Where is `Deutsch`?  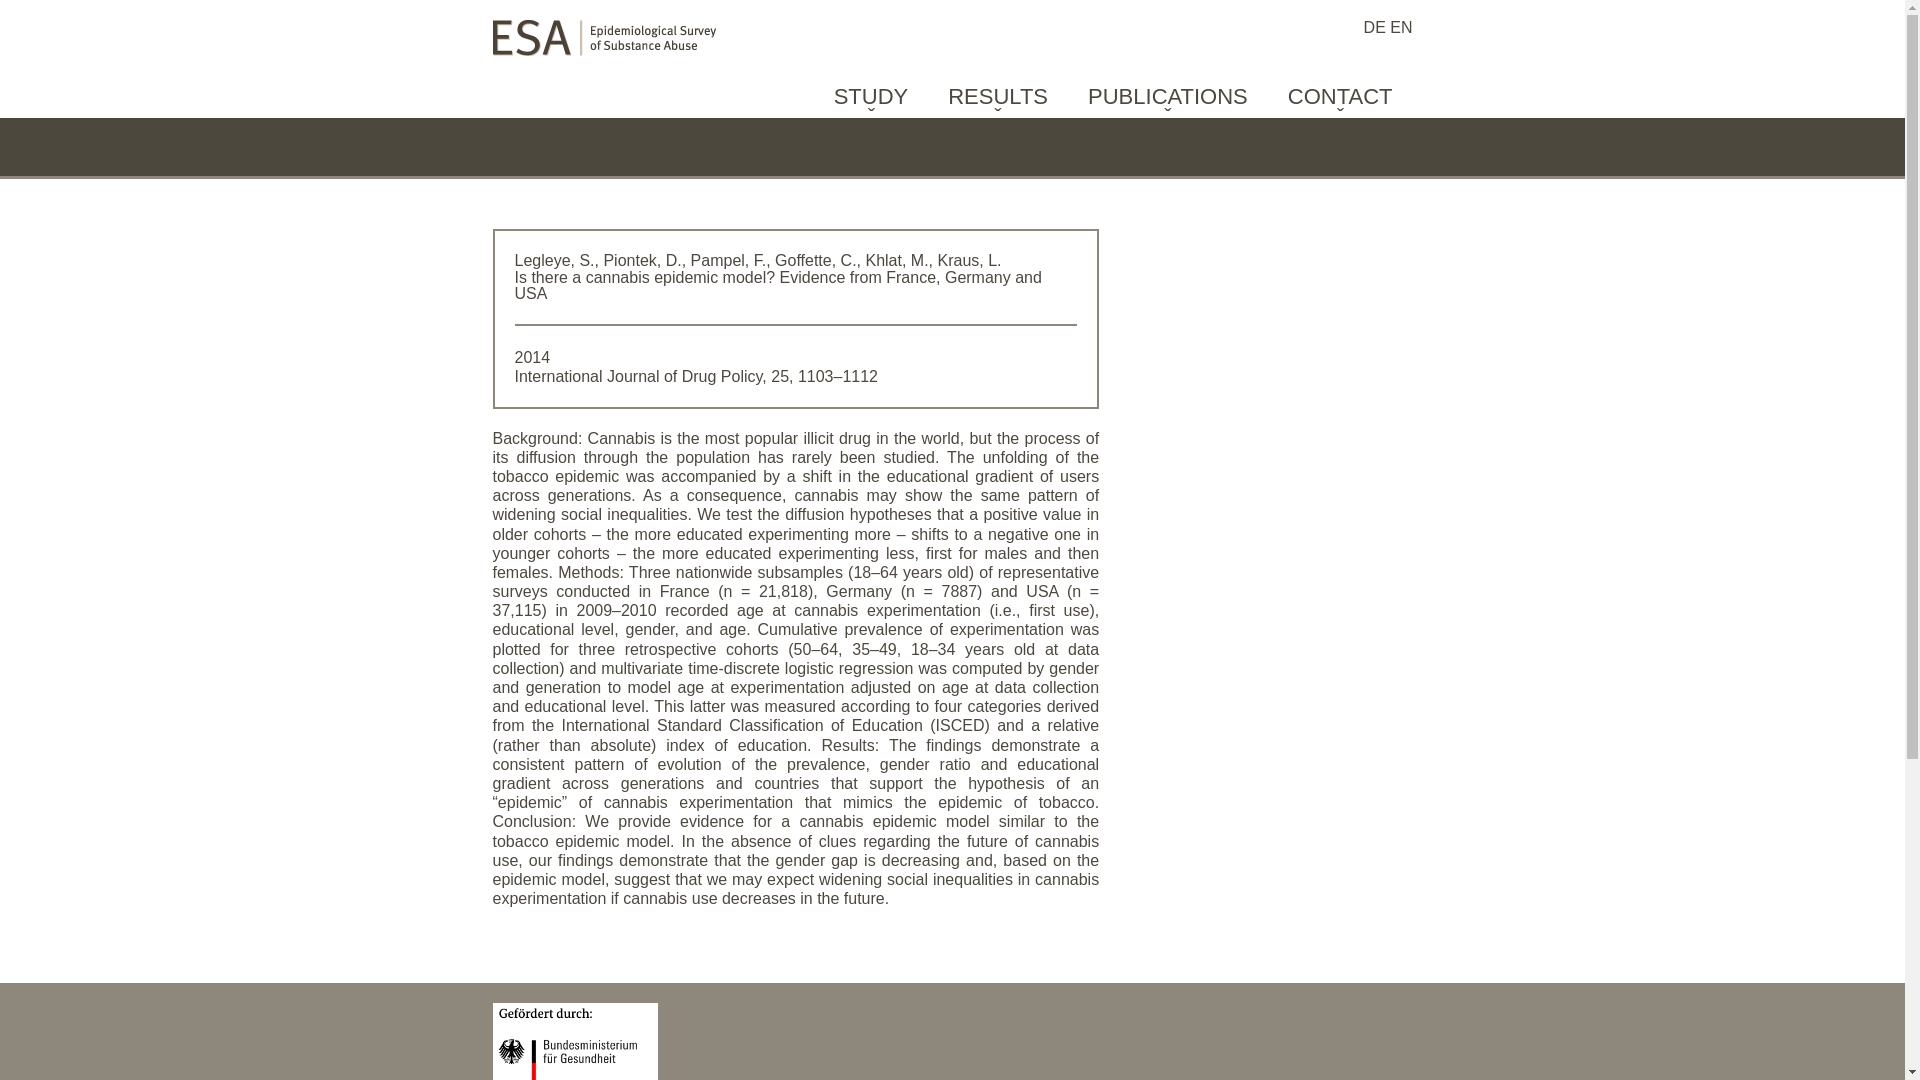 Deutsch is located at coordinates (1376, 27).